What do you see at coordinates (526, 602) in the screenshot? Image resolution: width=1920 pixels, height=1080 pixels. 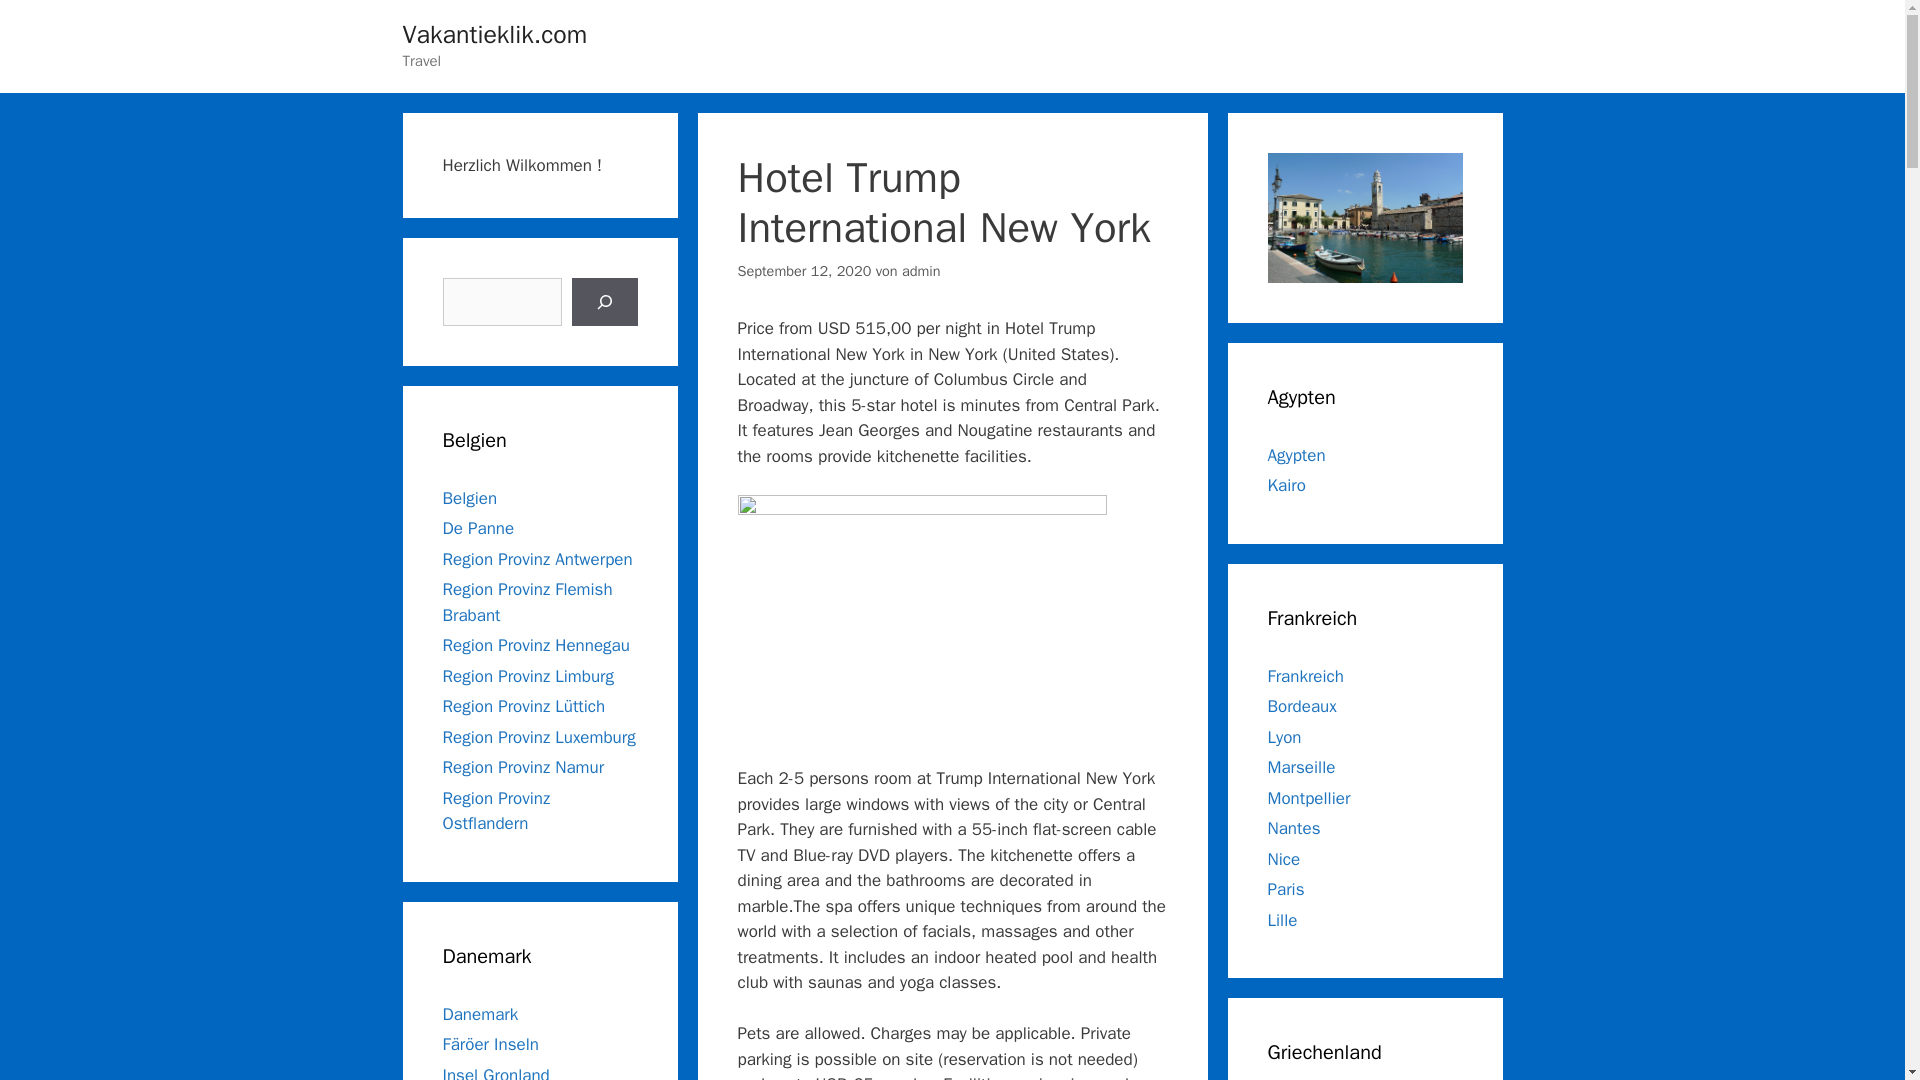 I see `Region Provinz Flemish Brabant` at bounding box center [526, 602].